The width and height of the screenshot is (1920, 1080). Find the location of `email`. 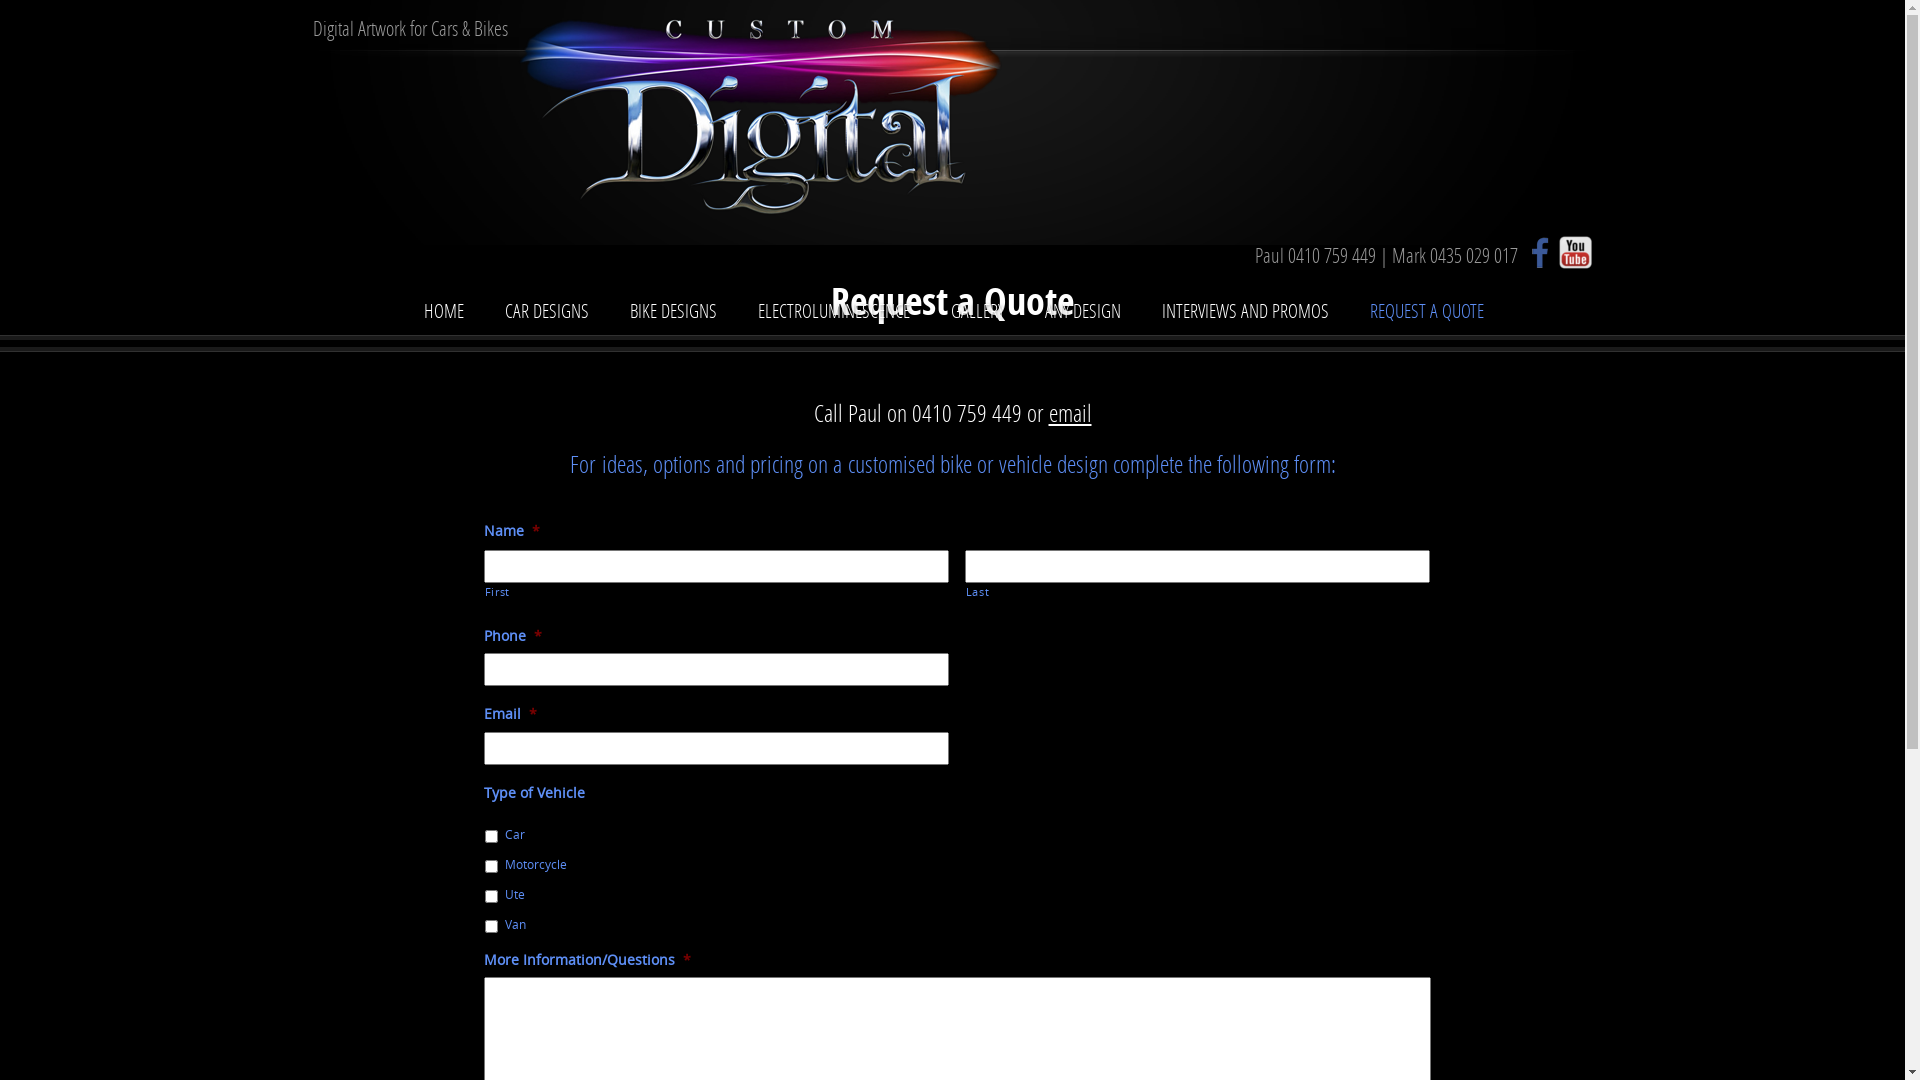

email is located at coordinates (1070, 412).